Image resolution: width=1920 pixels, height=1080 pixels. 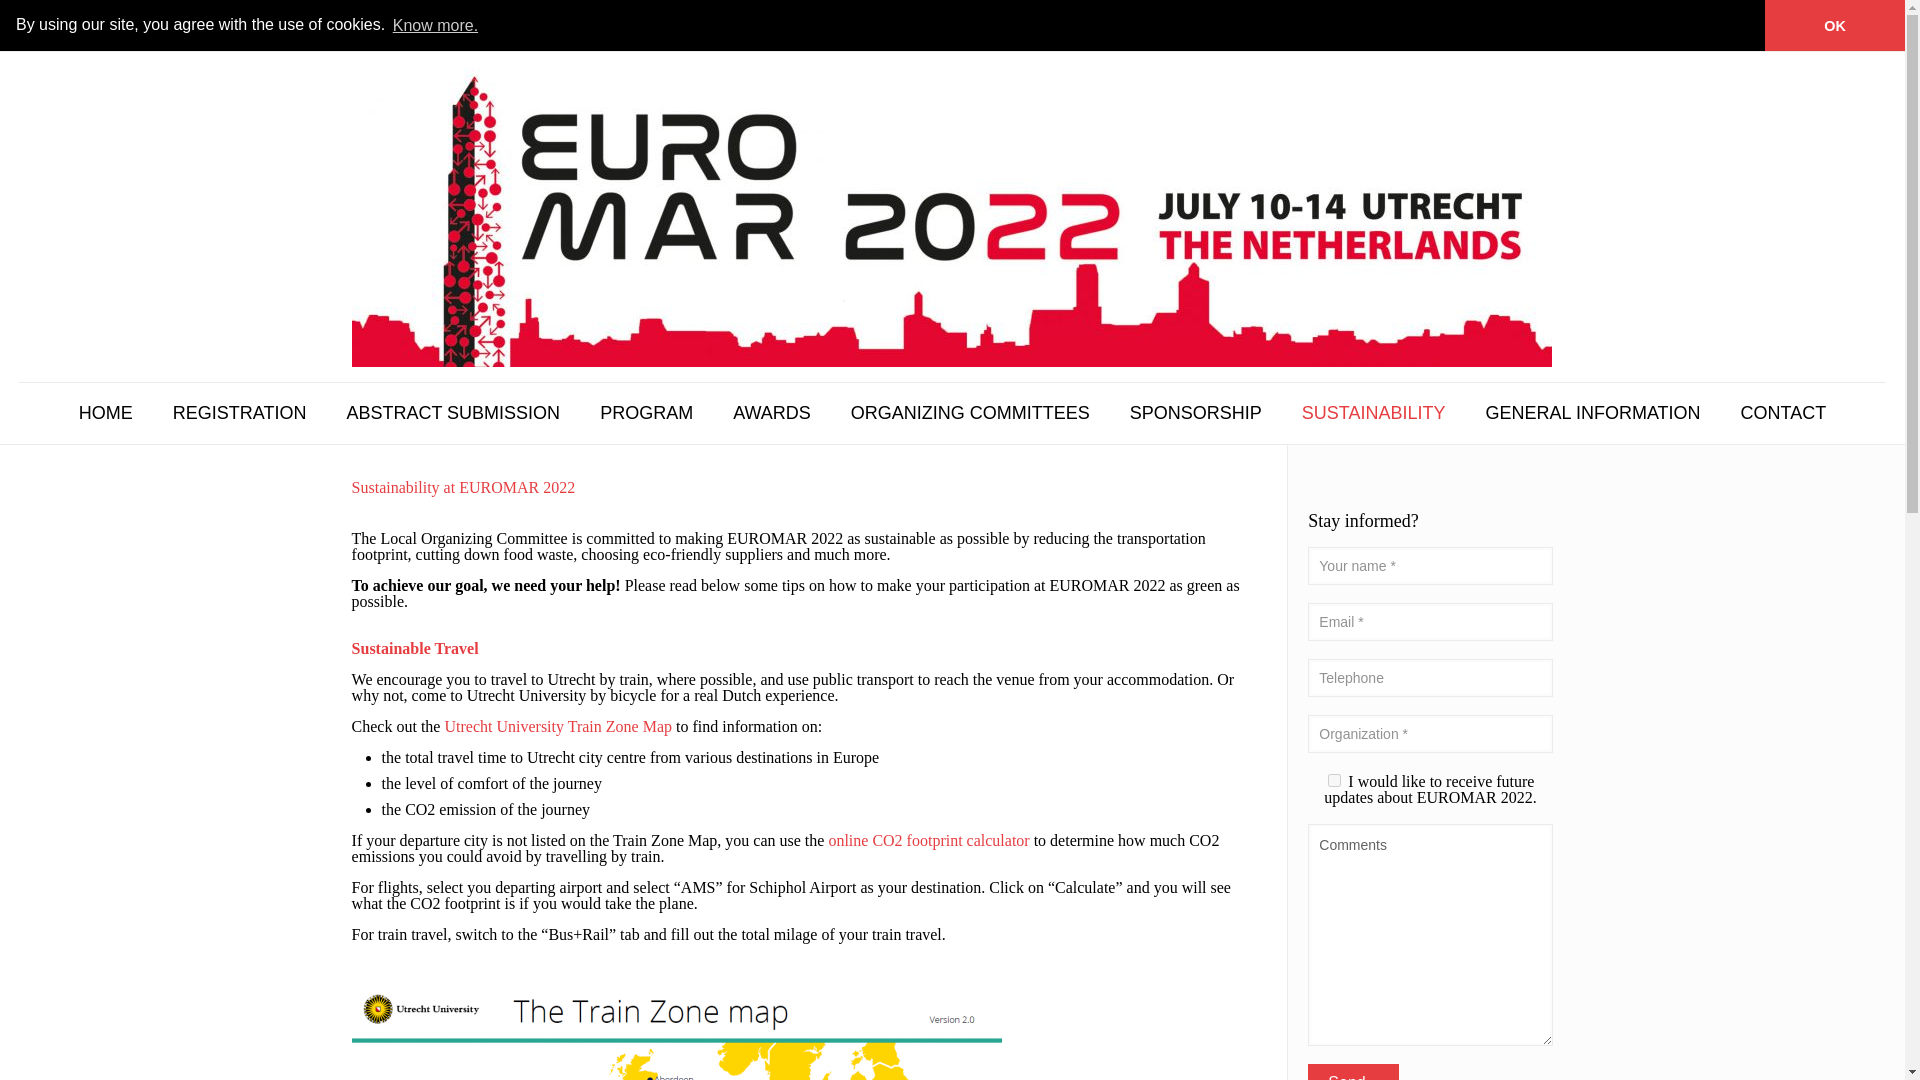 What do you see at coordinates (452, 412) in the screenshot?
I see `ABSTRACT SUBMISSION` at bounding box center [452, 412].